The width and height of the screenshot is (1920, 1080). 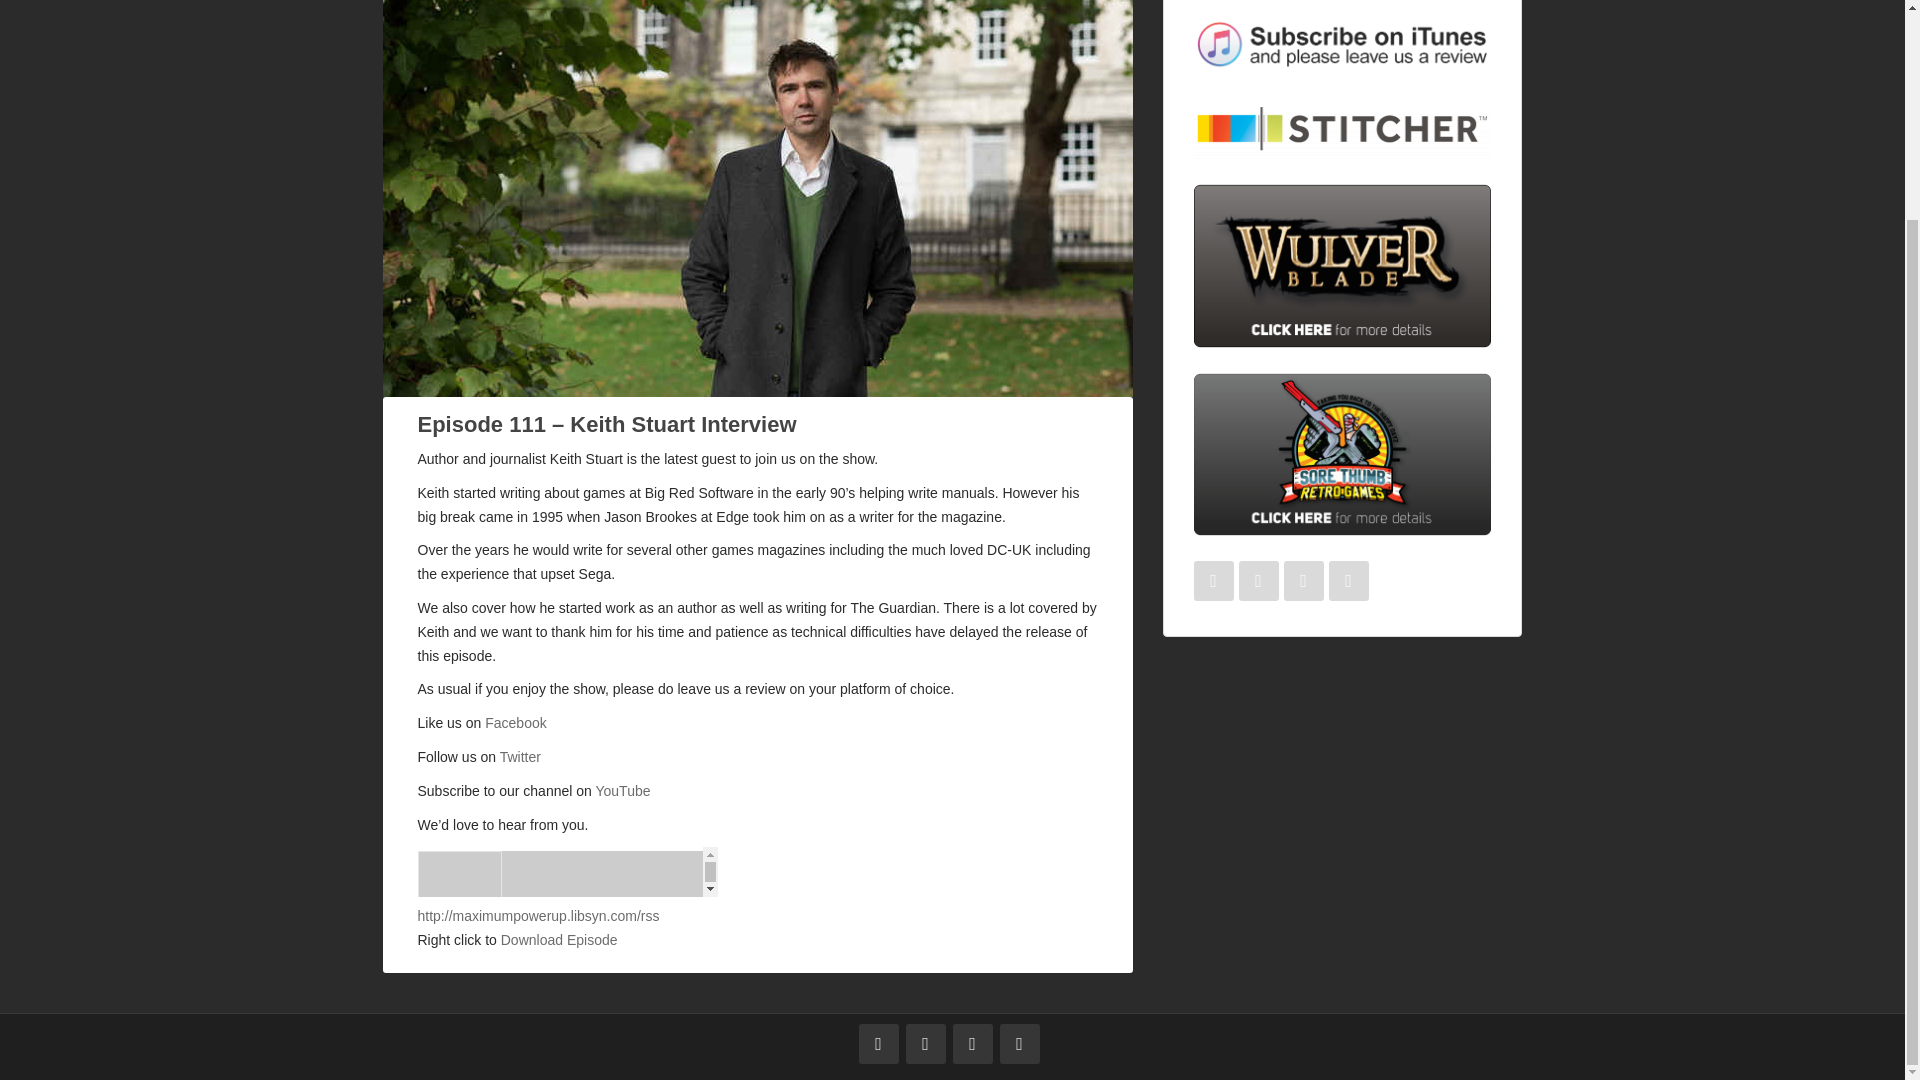 I want to click on Facebook Page, so click(x=515, y=722).